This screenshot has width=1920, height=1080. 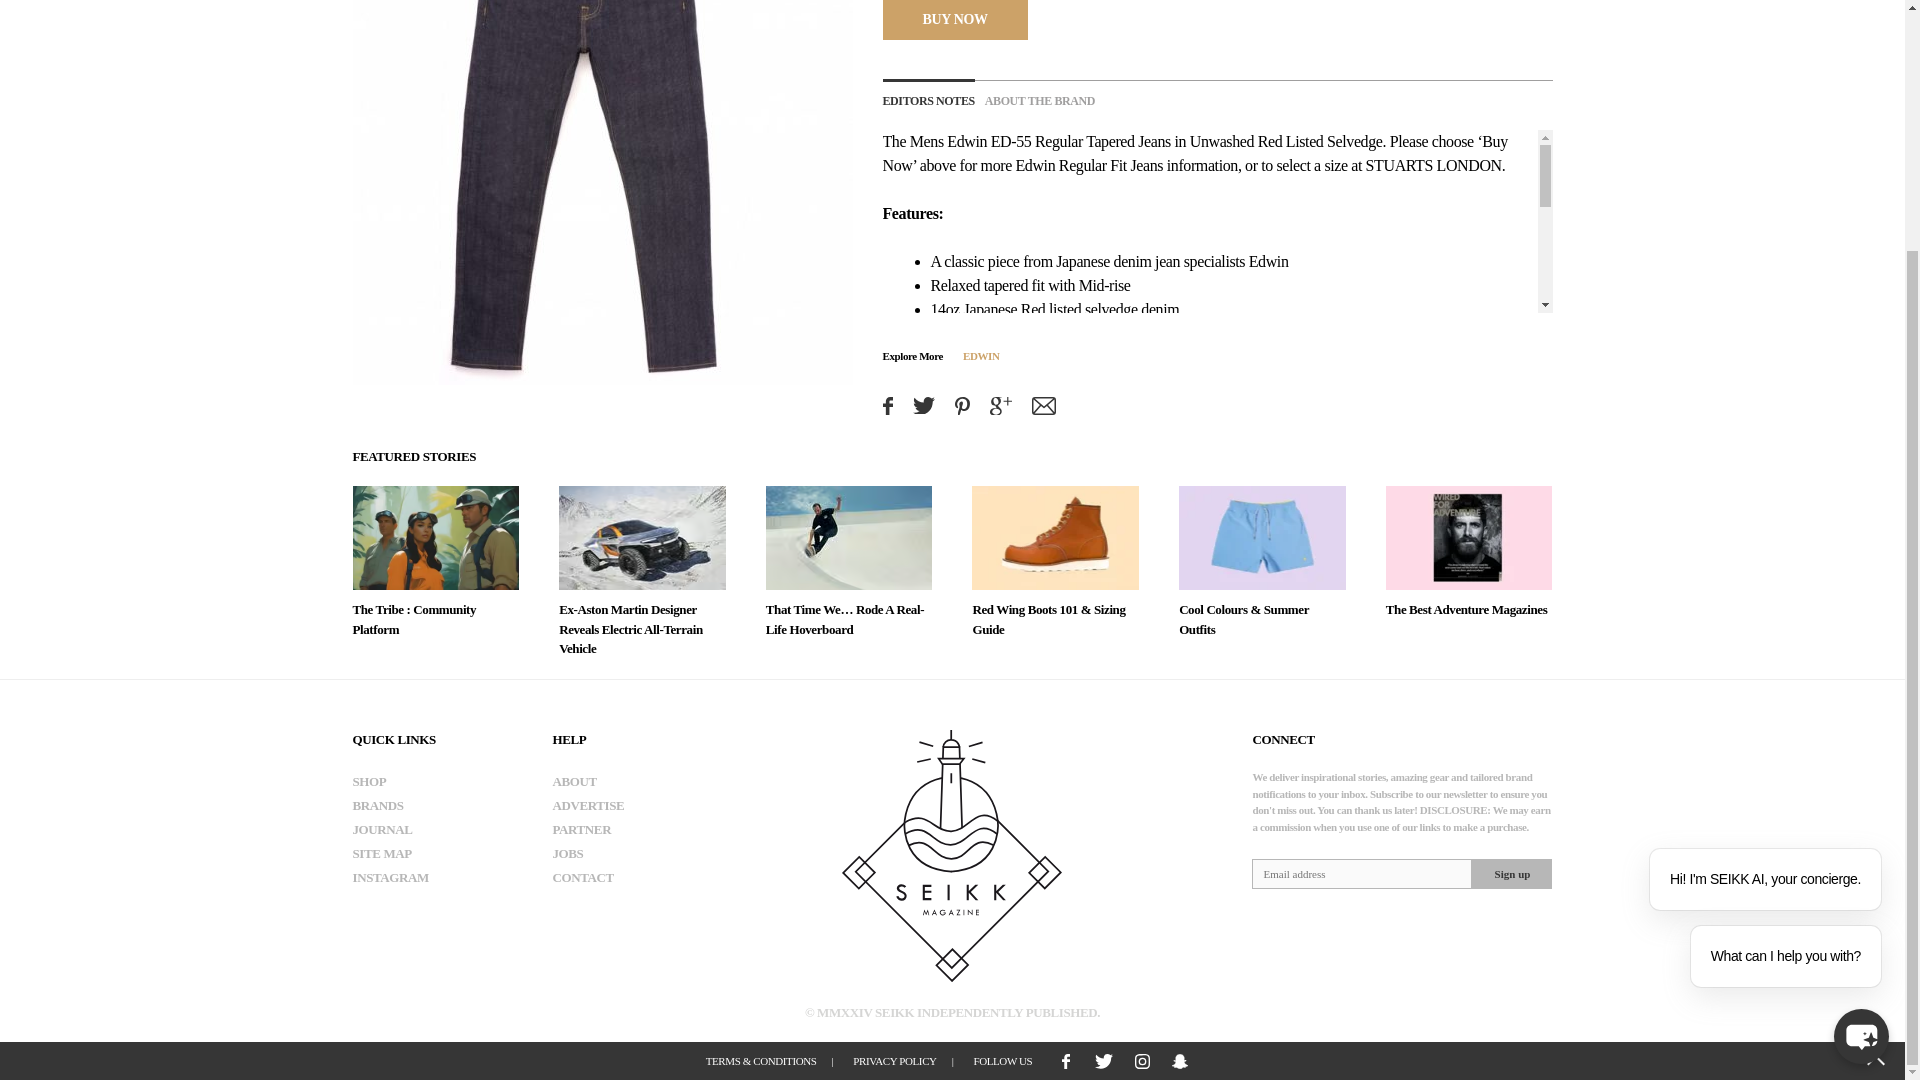 What do you see at coordinates (966, 141) in the screenshot?
I see `Edwin` at bounding box center [966, 141].